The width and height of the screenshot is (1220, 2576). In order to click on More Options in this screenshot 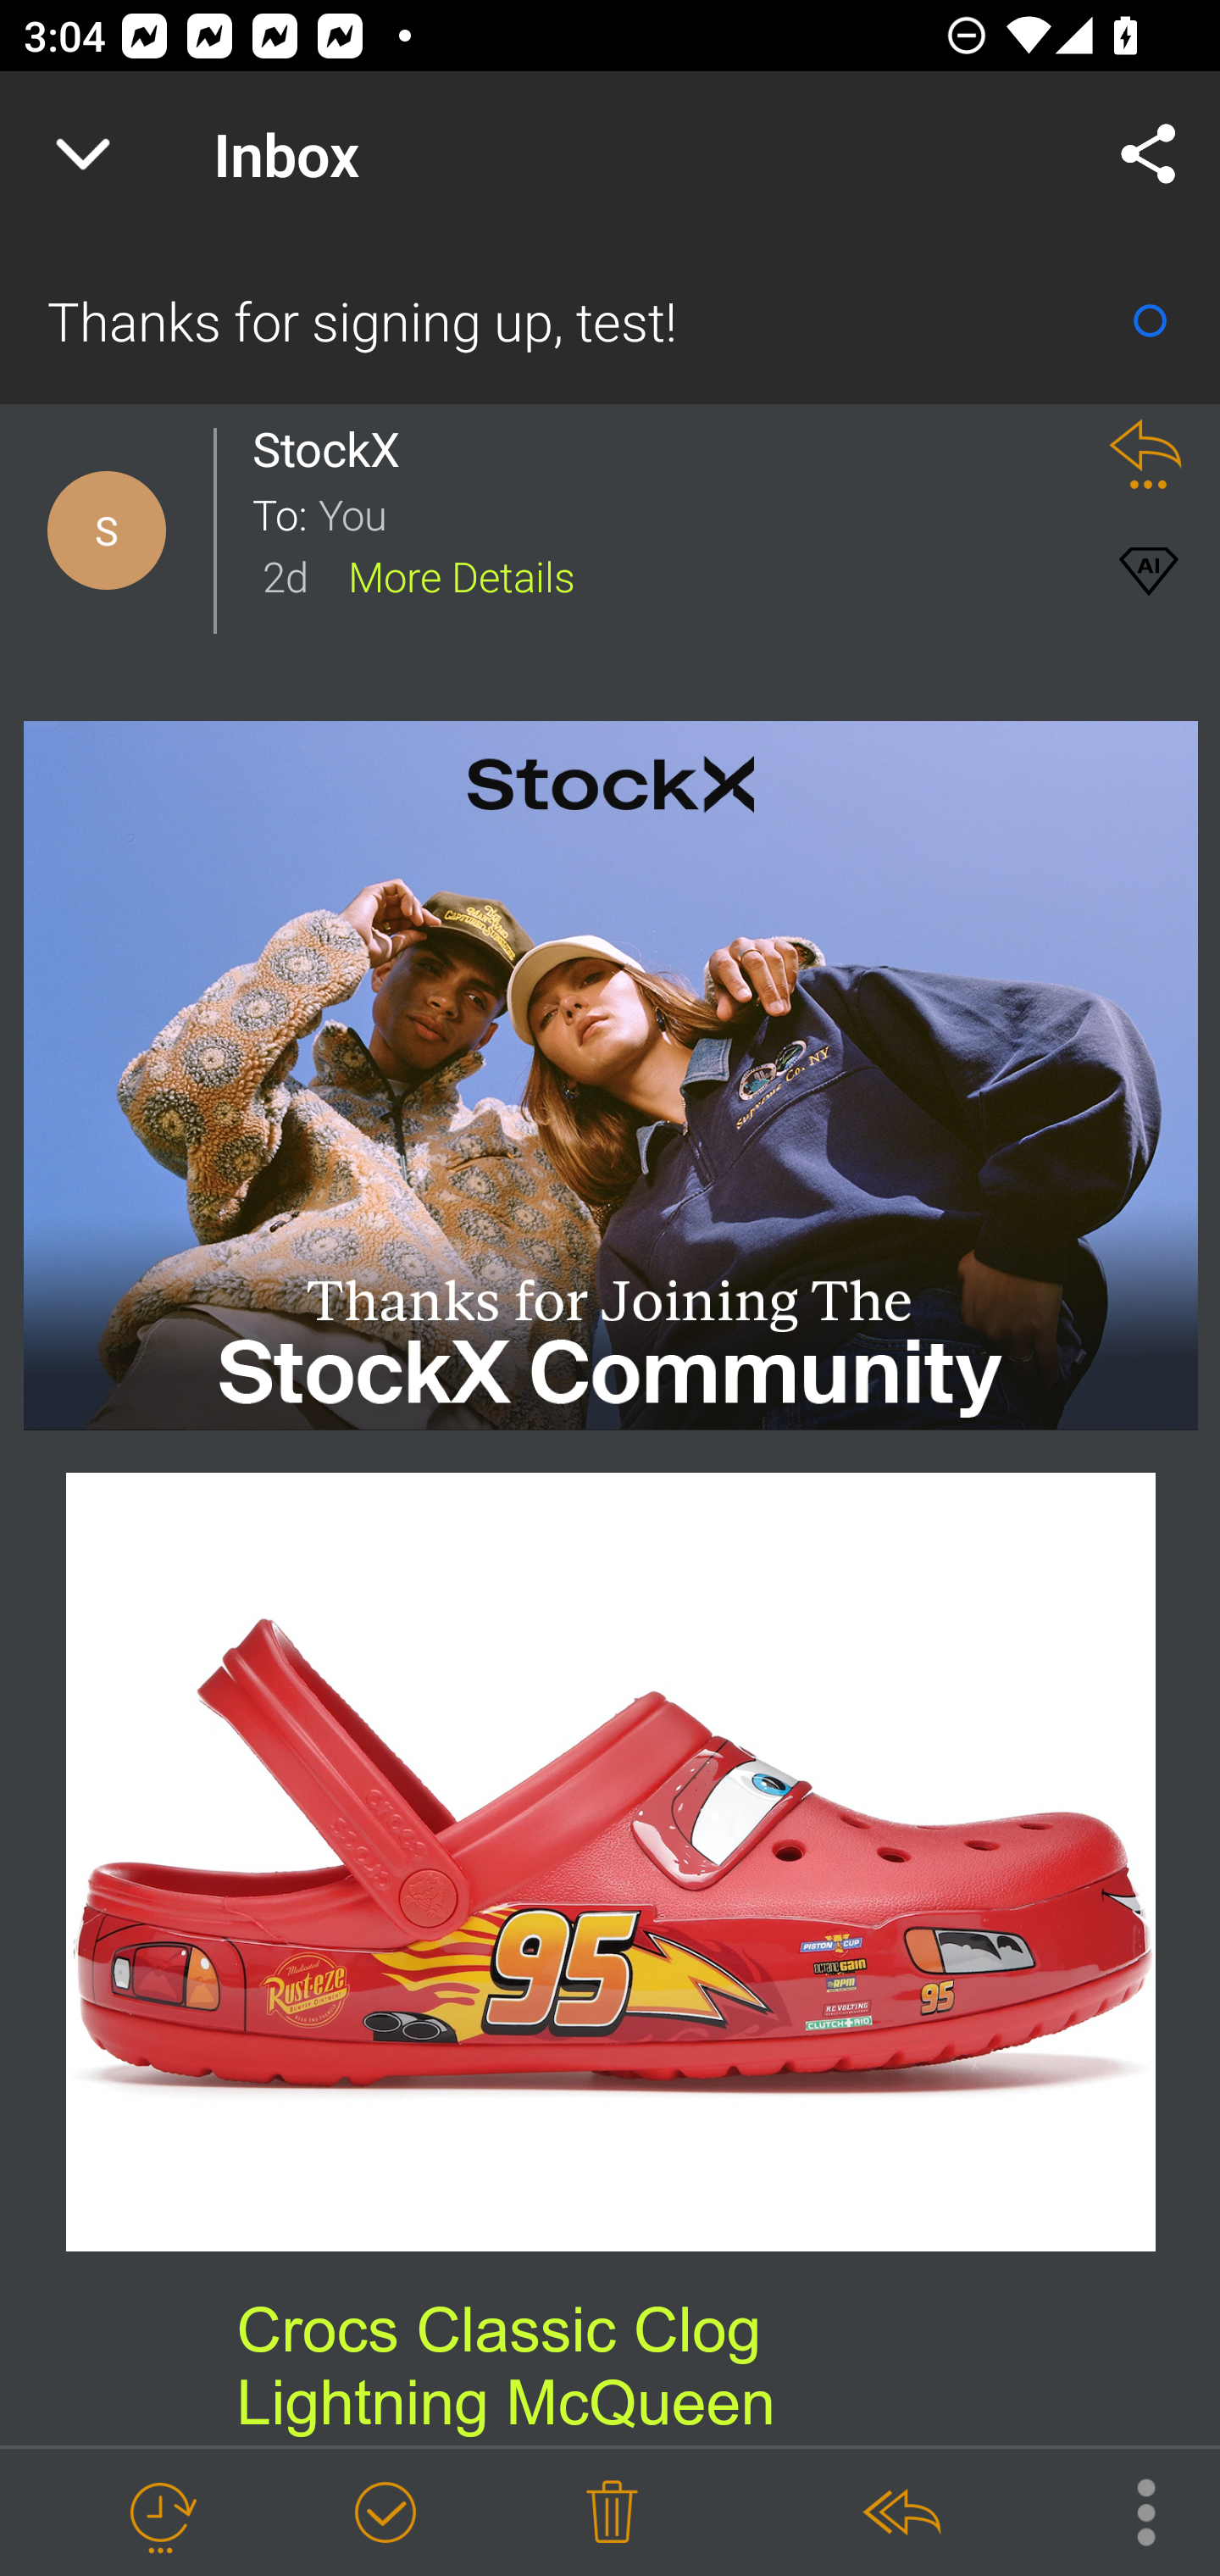, I will do `click(1129, 2510)`.